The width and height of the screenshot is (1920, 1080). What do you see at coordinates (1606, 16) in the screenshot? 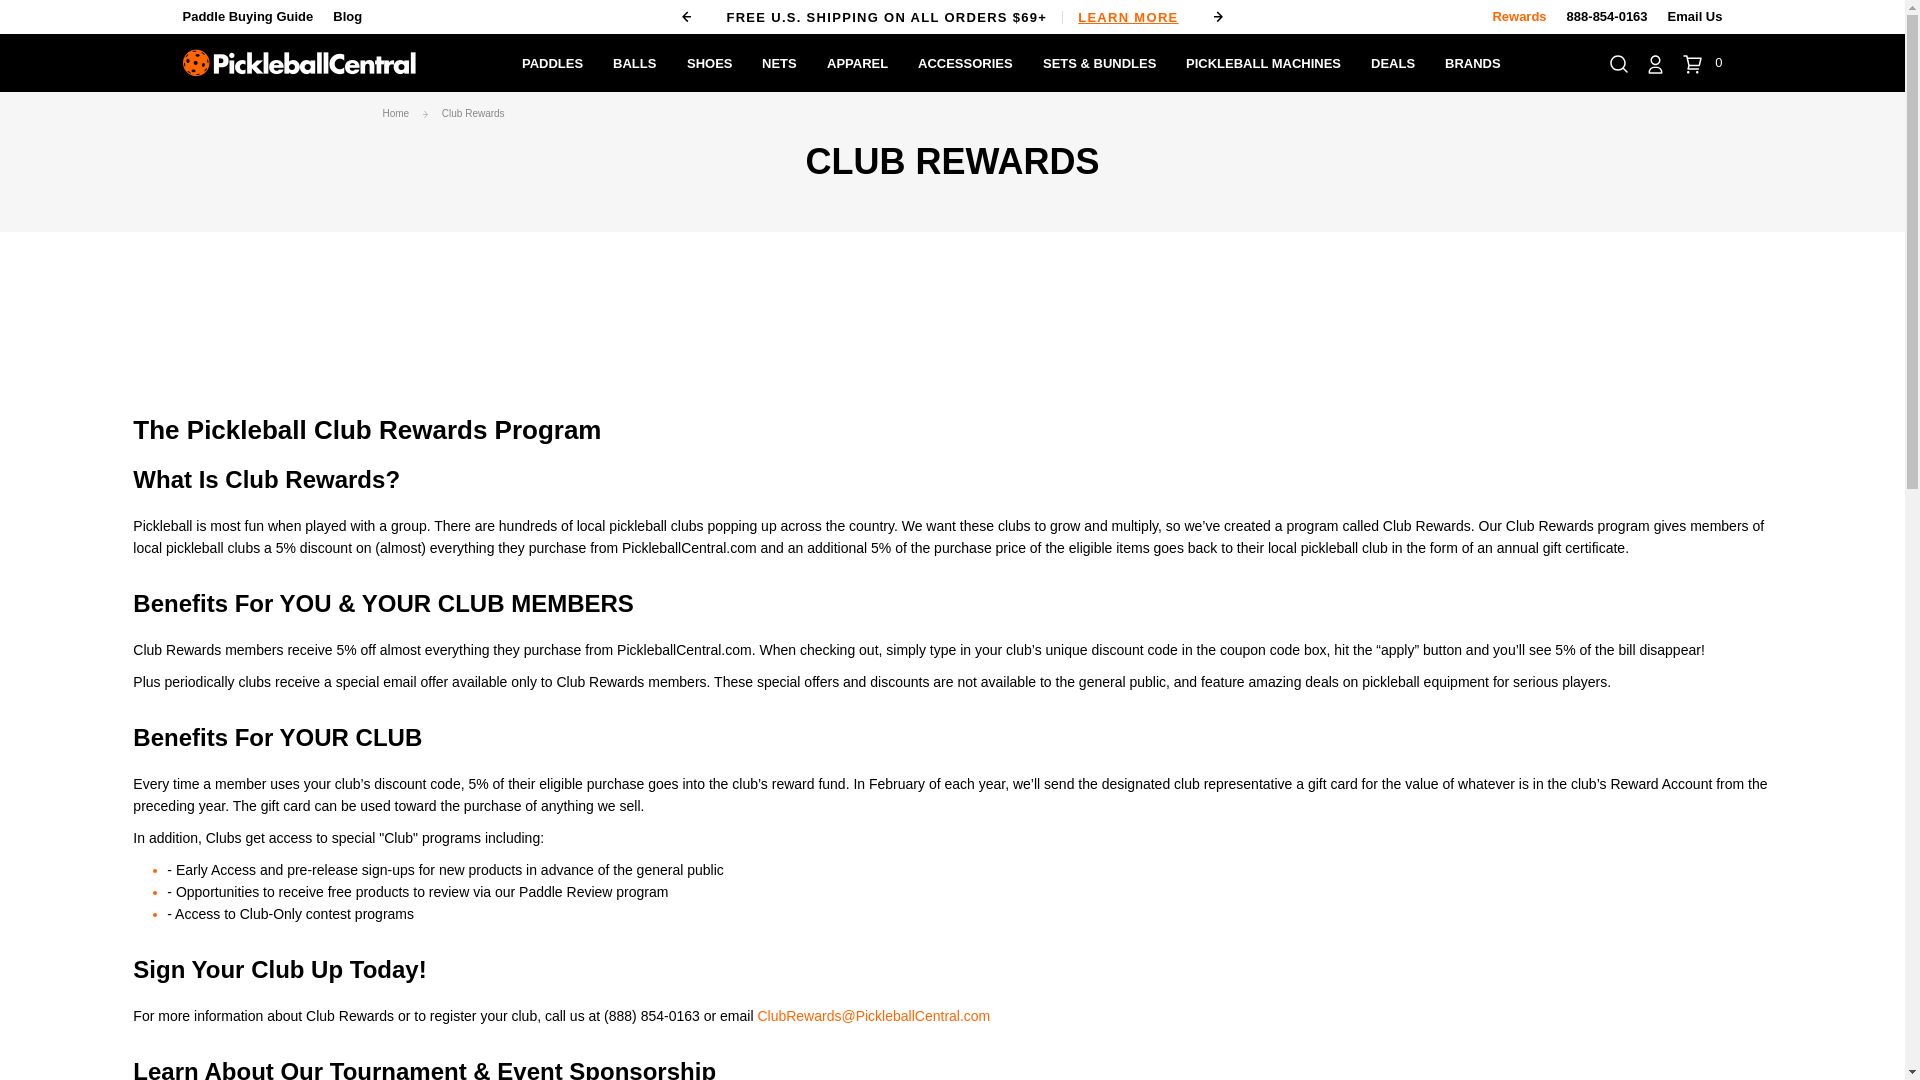
I see `888-854-0163` at bounding box center [1606, 16].